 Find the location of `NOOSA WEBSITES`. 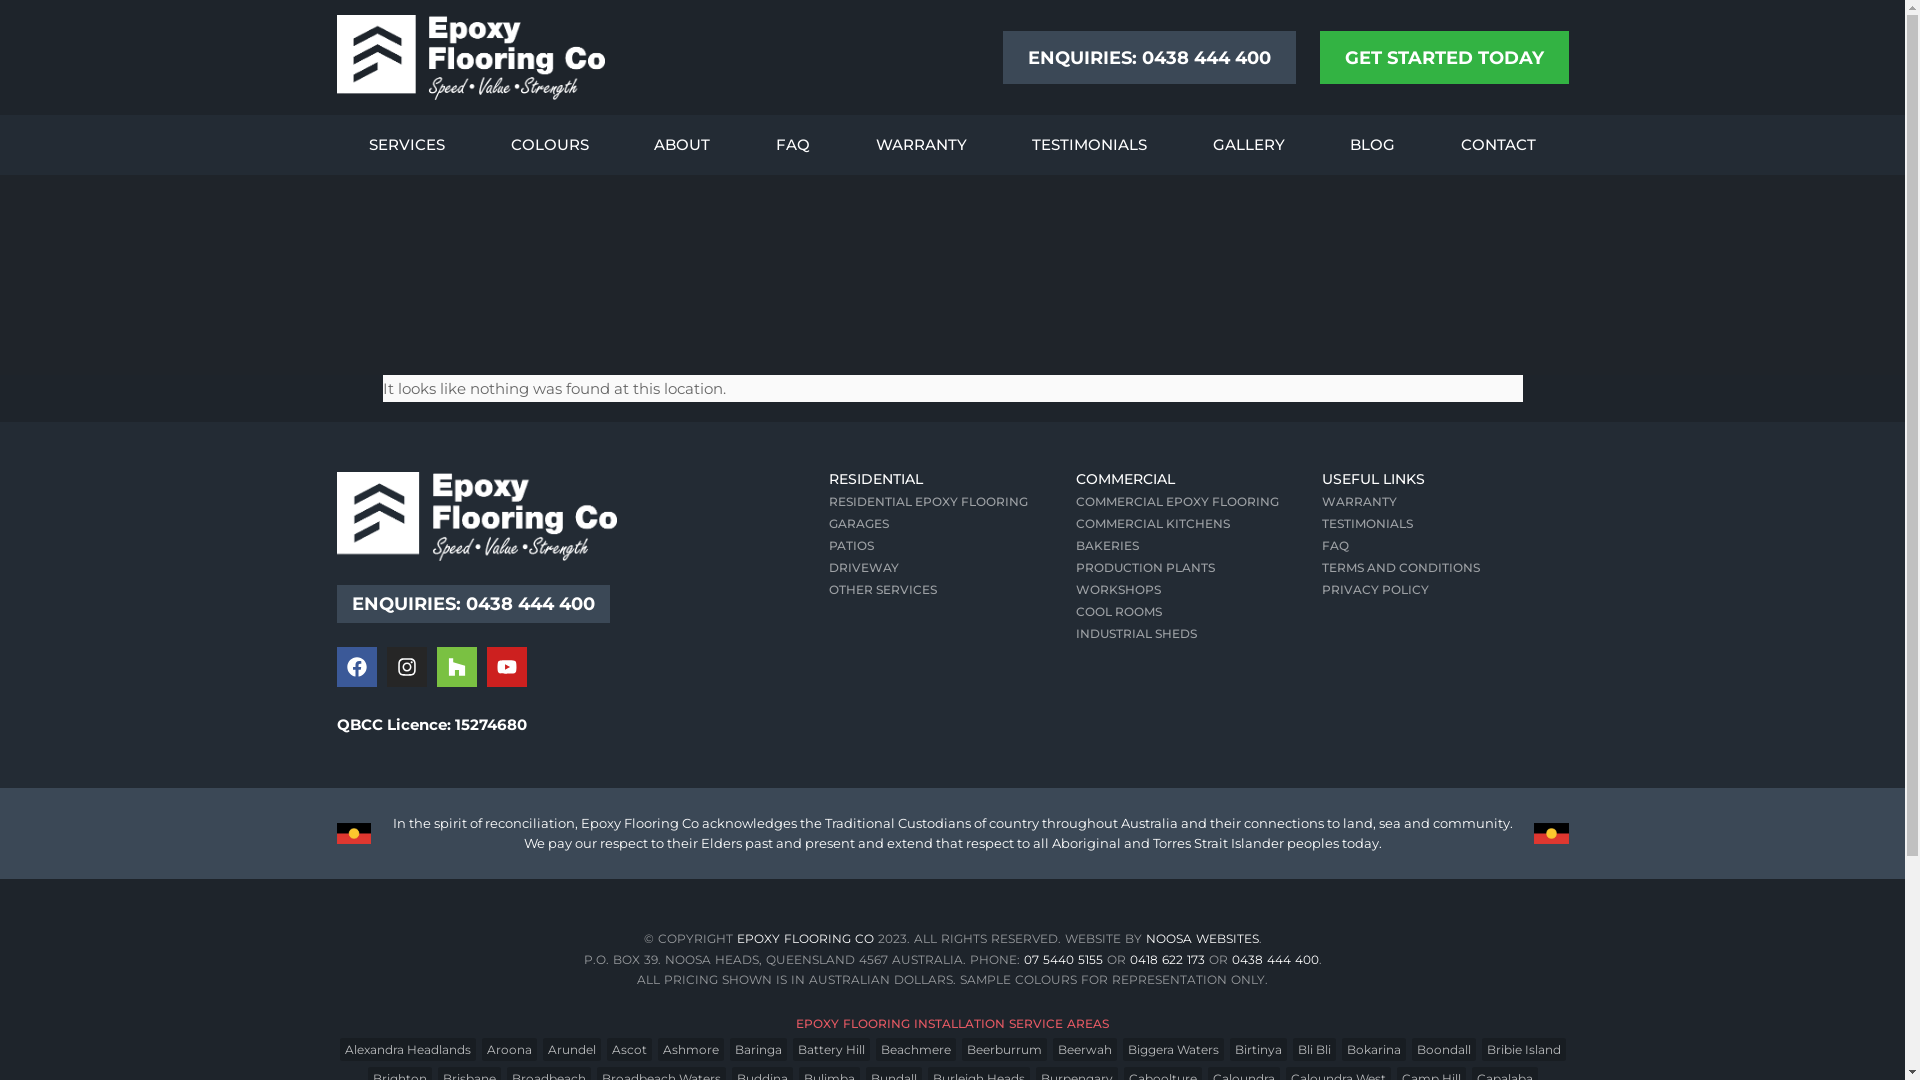

NOOSA WEBSITES is located at coordinates (1202, 938).